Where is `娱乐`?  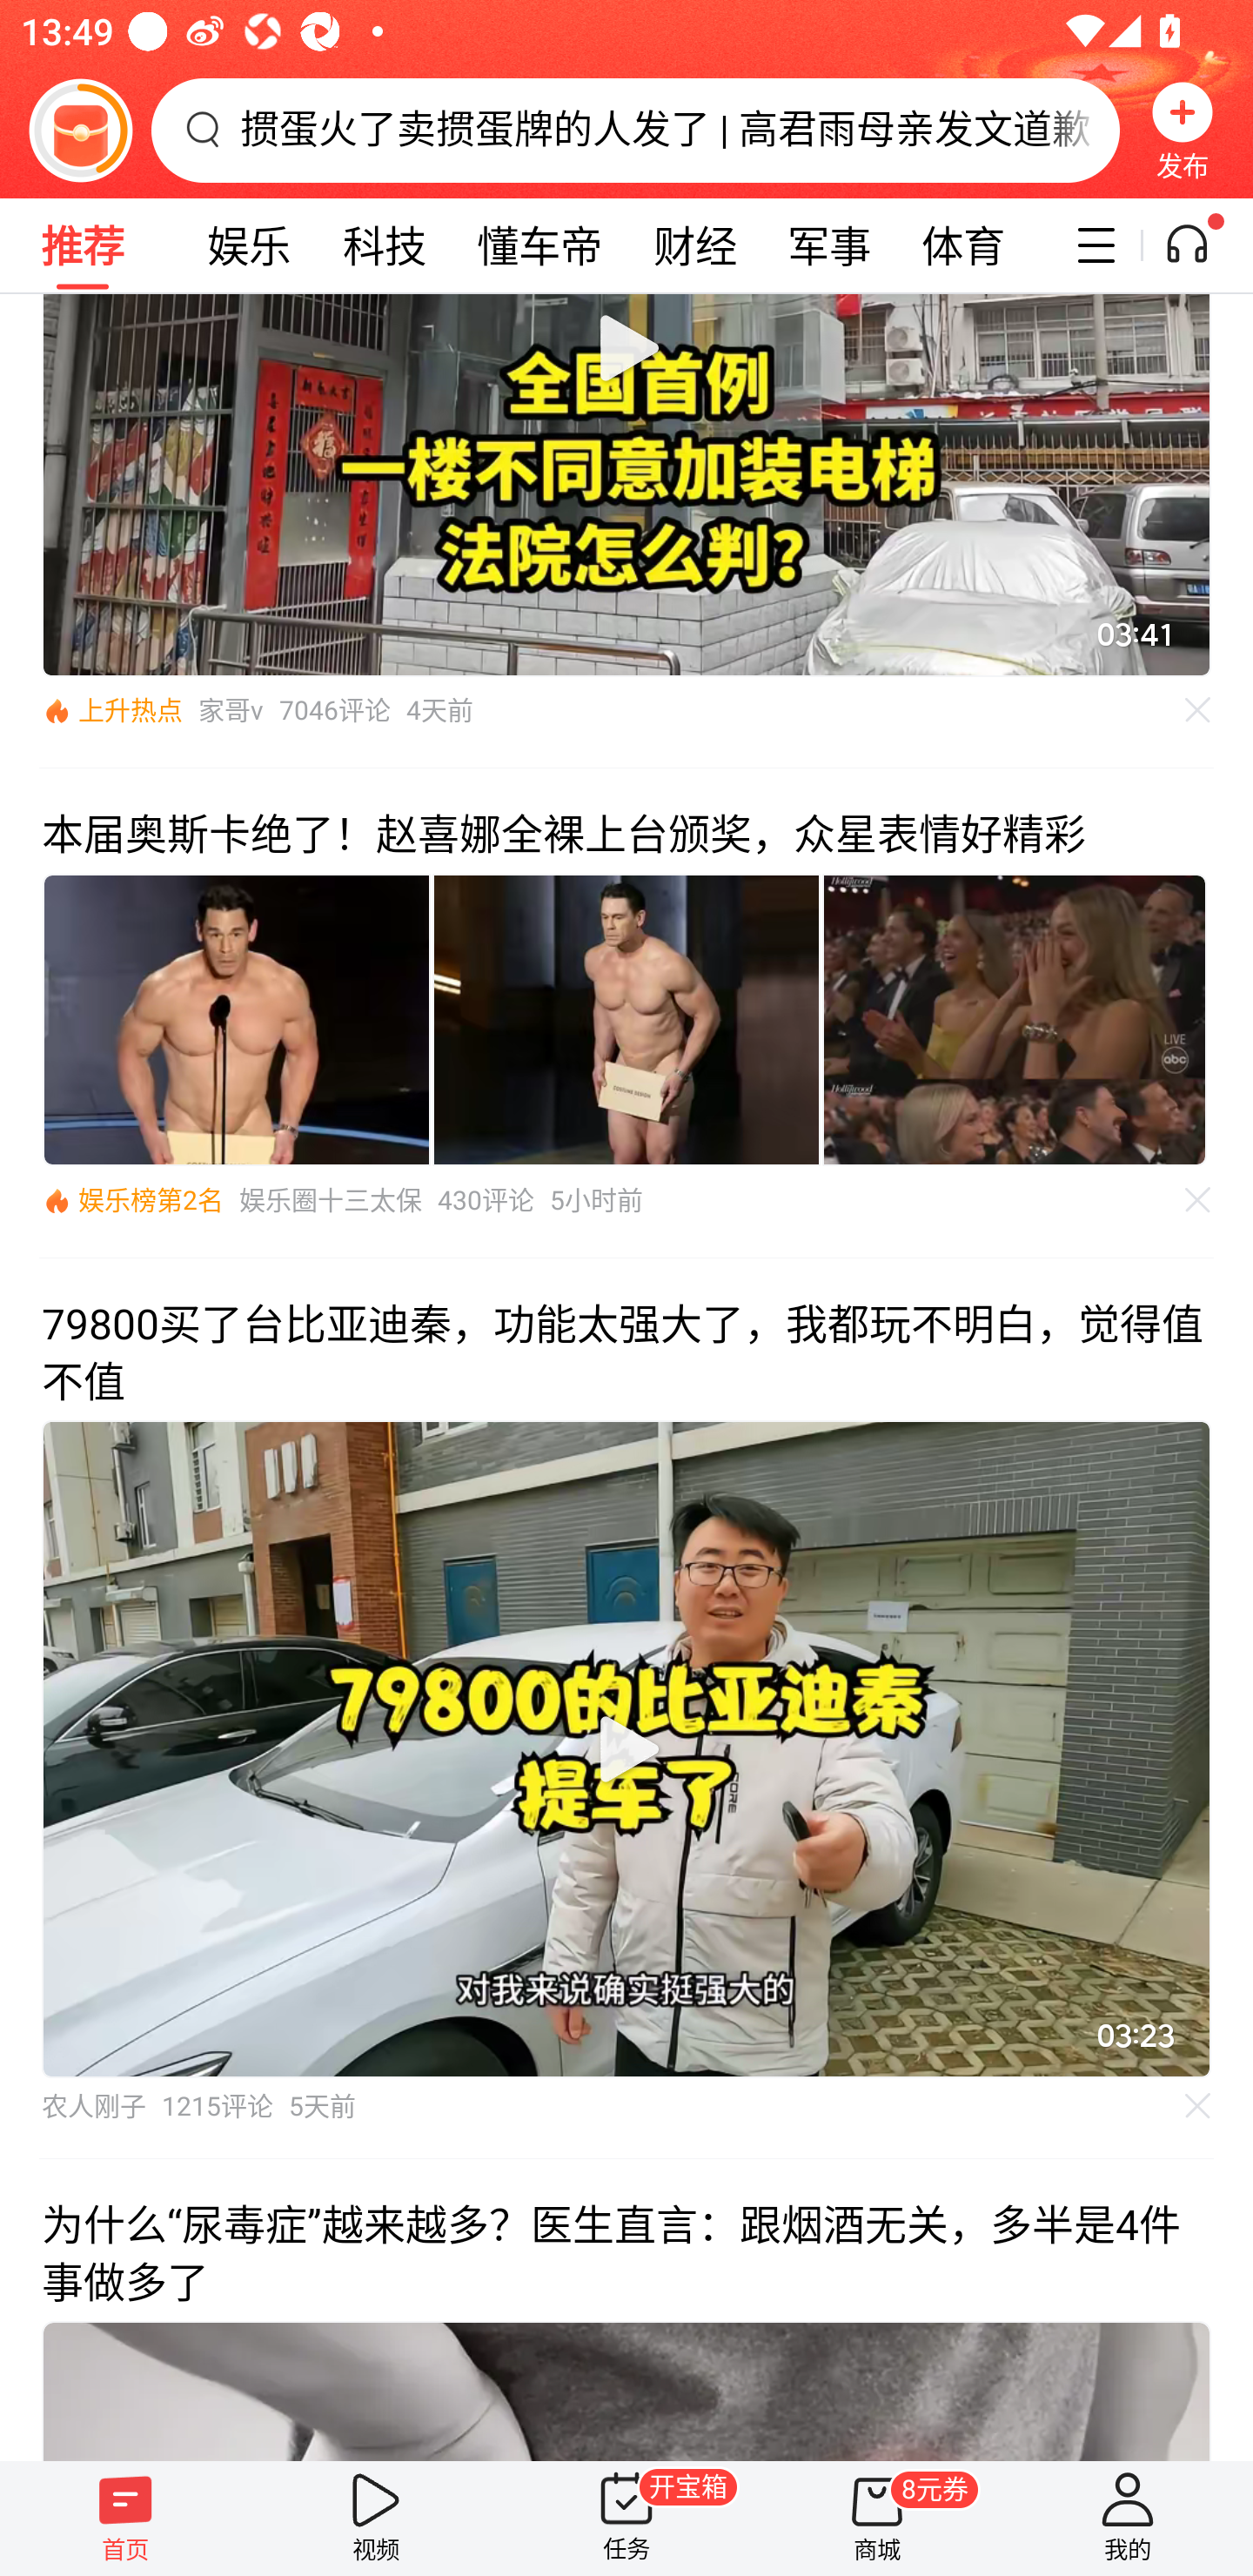 娱乐 is located at coordinates (249, 245).